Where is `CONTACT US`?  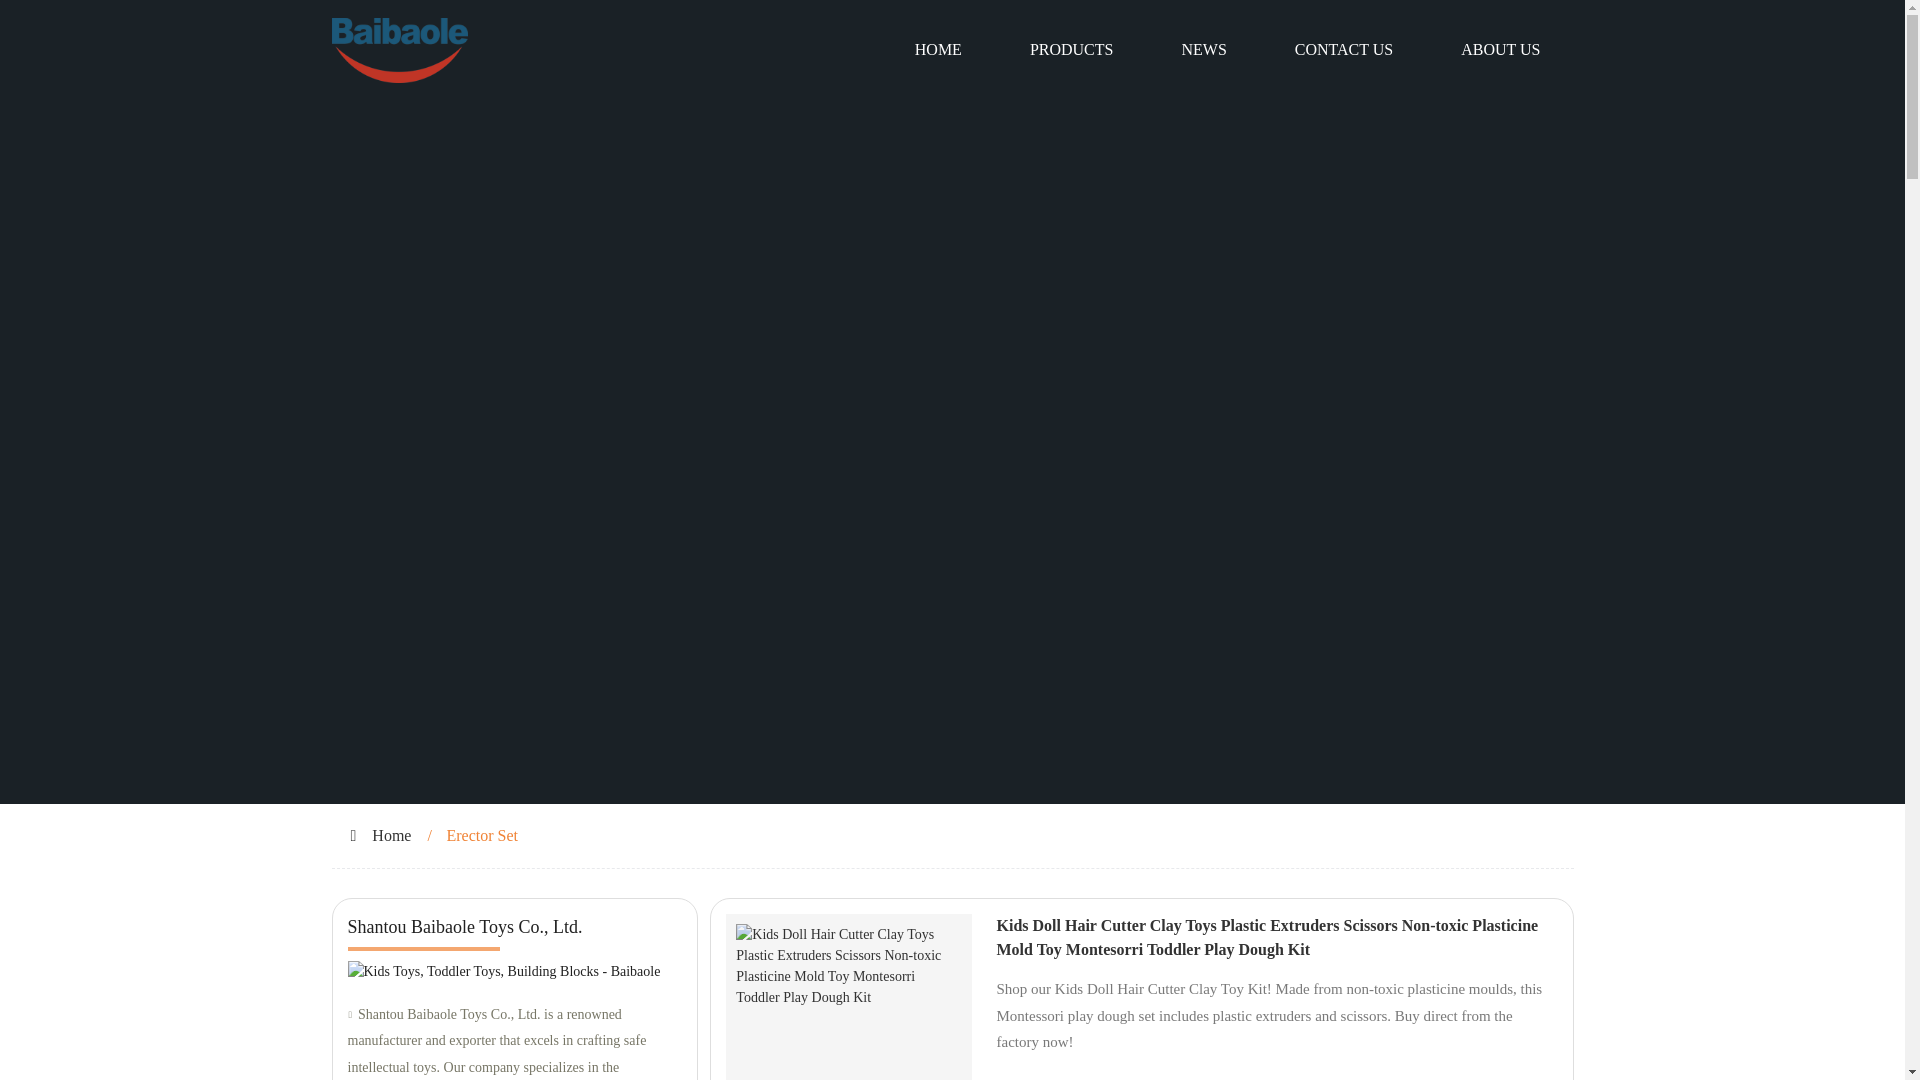 CONTACT US is located at coordinates (1344, 50).